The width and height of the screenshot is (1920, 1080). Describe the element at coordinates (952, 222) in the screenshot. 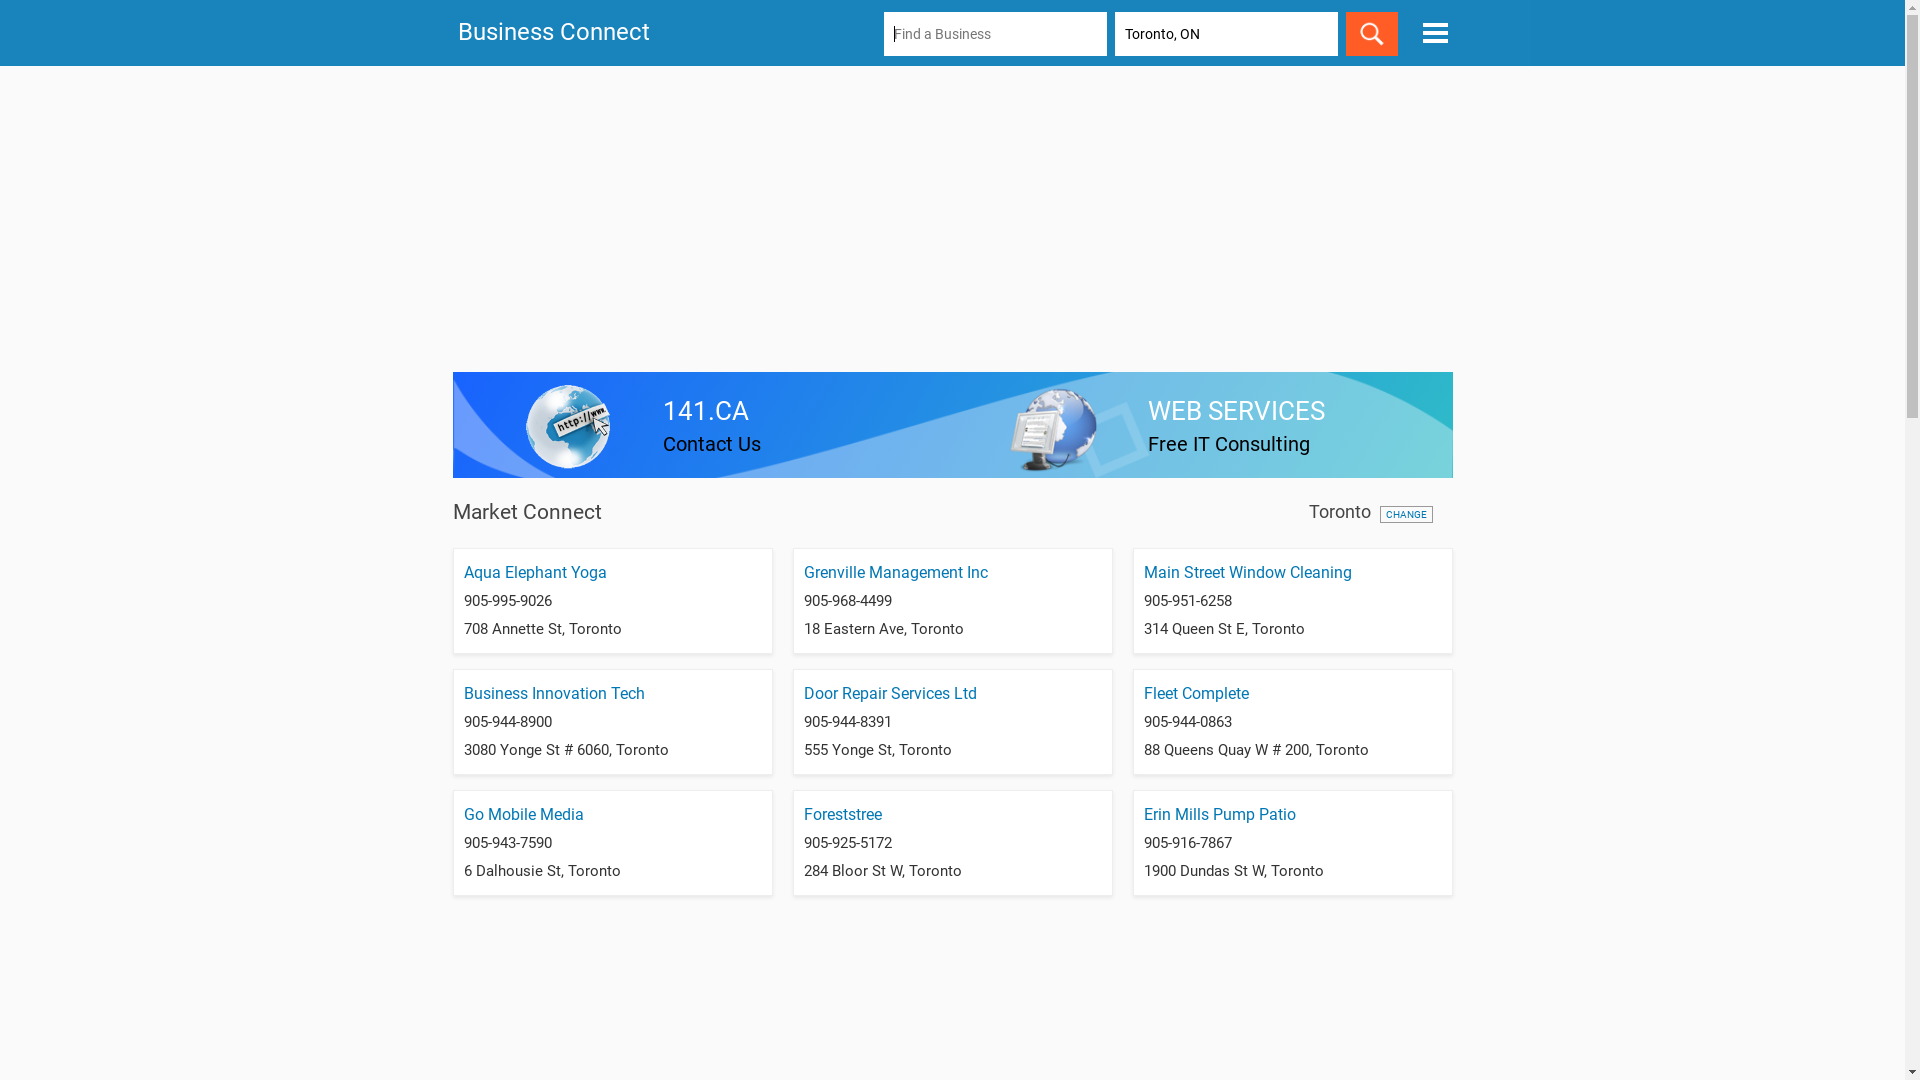

I see `Advertisement` at that location.